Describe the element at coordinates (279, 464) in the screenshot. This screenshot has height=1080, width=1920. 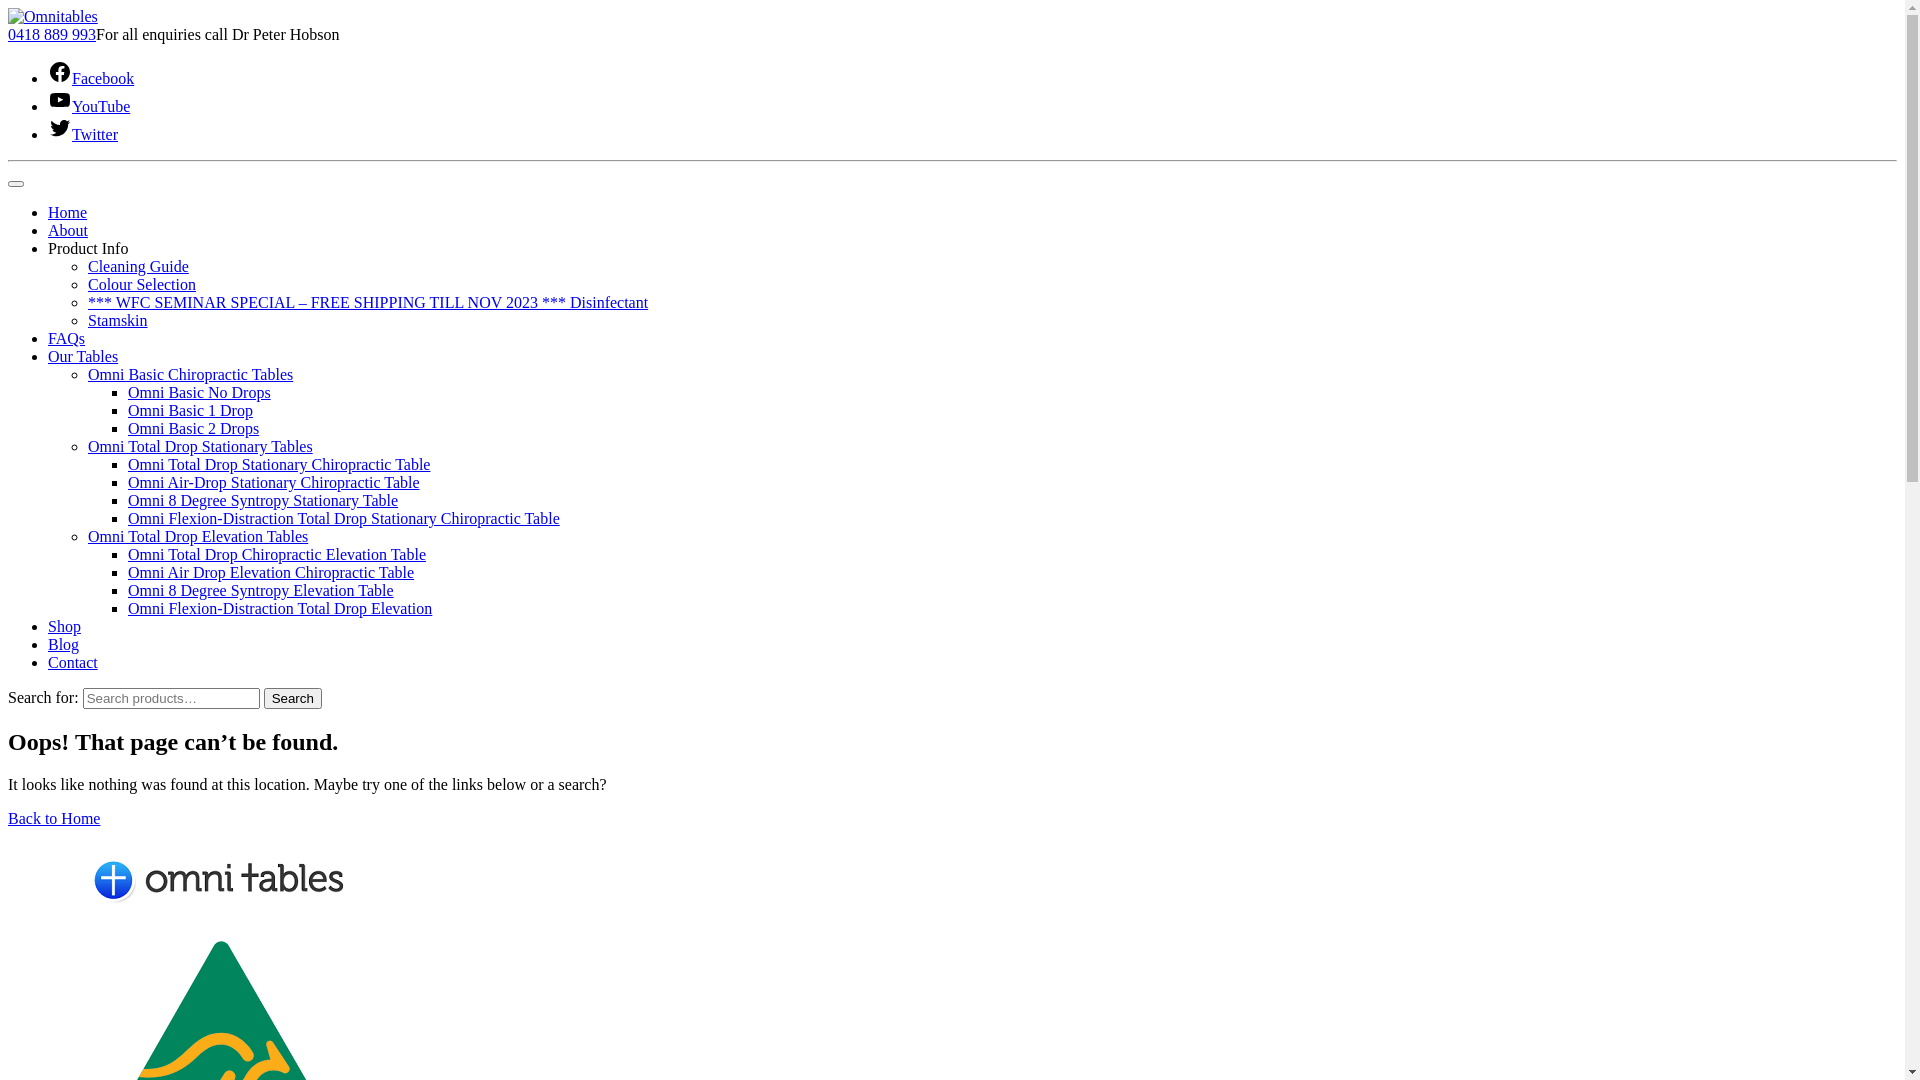
I see `Omni Total Drop Stationary Chiropractic Table` at that location.